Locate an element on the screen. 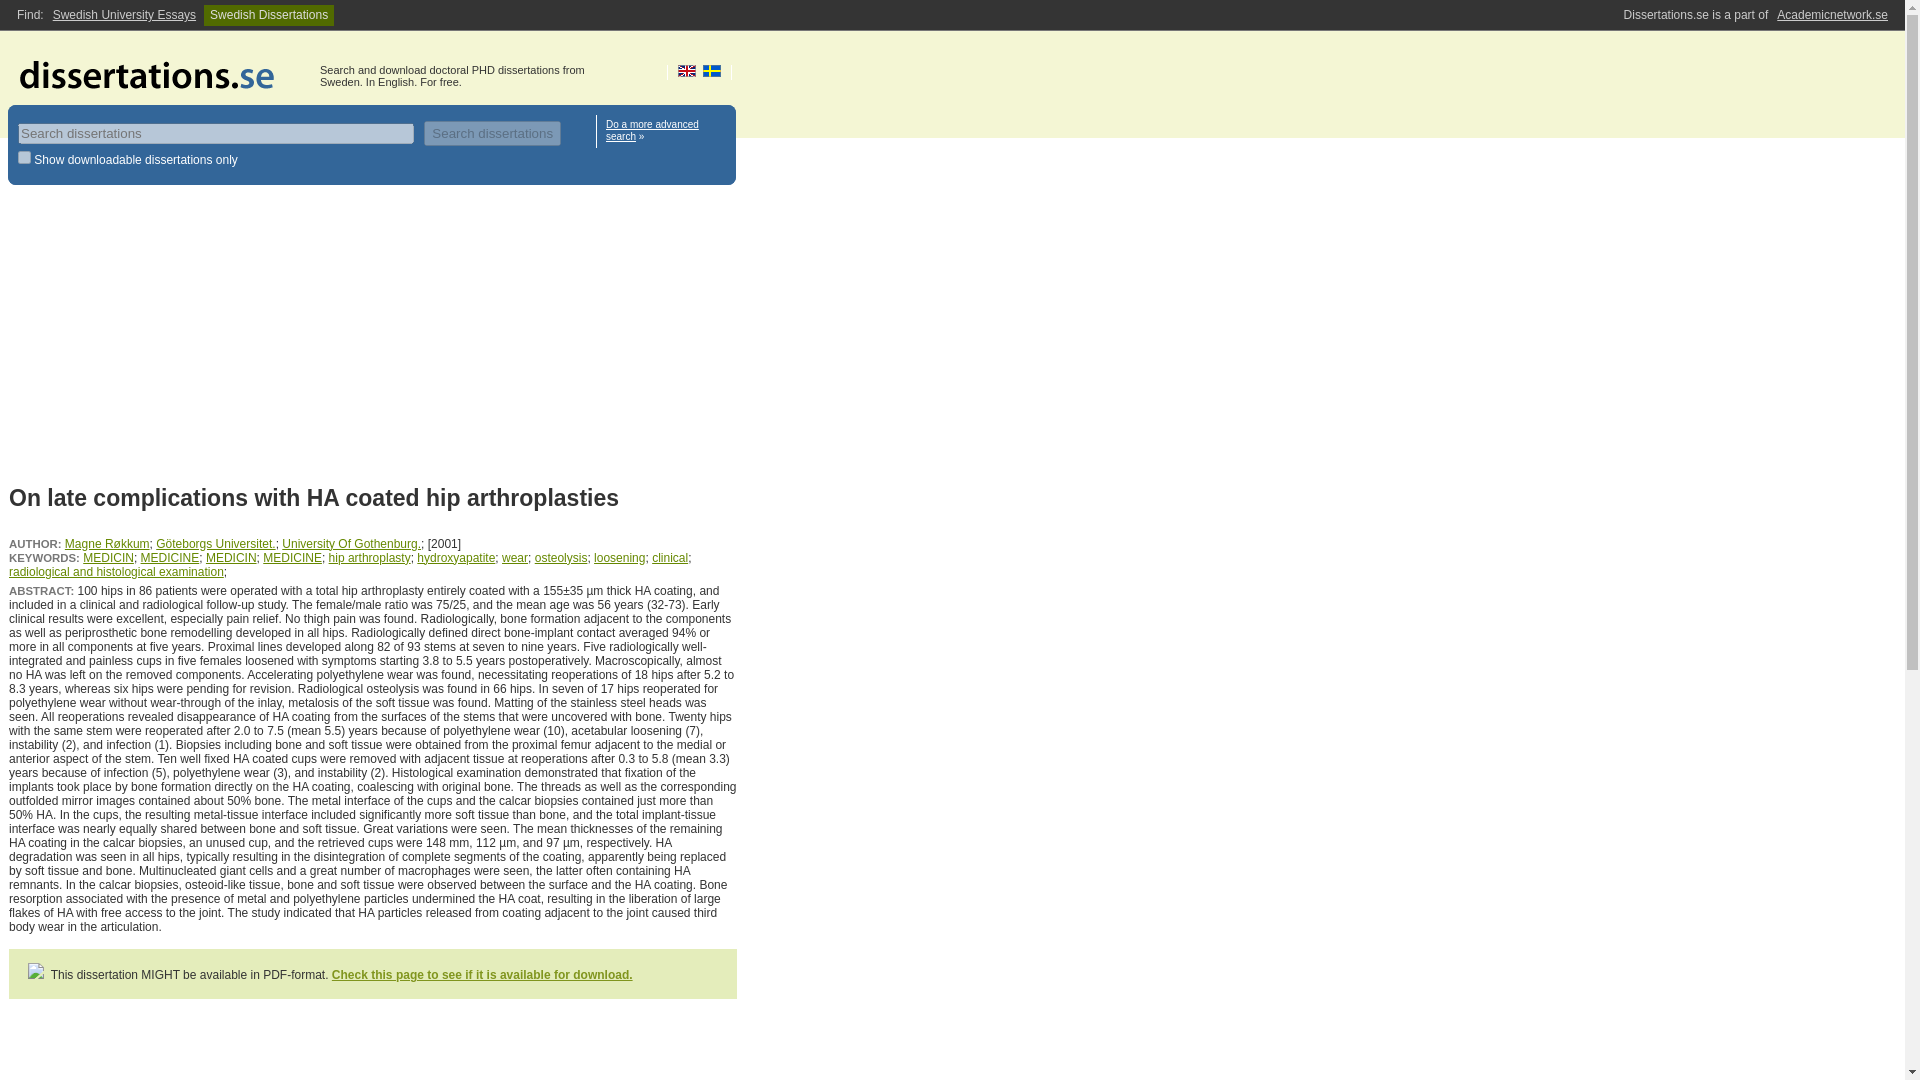  Swedish Dissertations is located at coordinates (268, 15).